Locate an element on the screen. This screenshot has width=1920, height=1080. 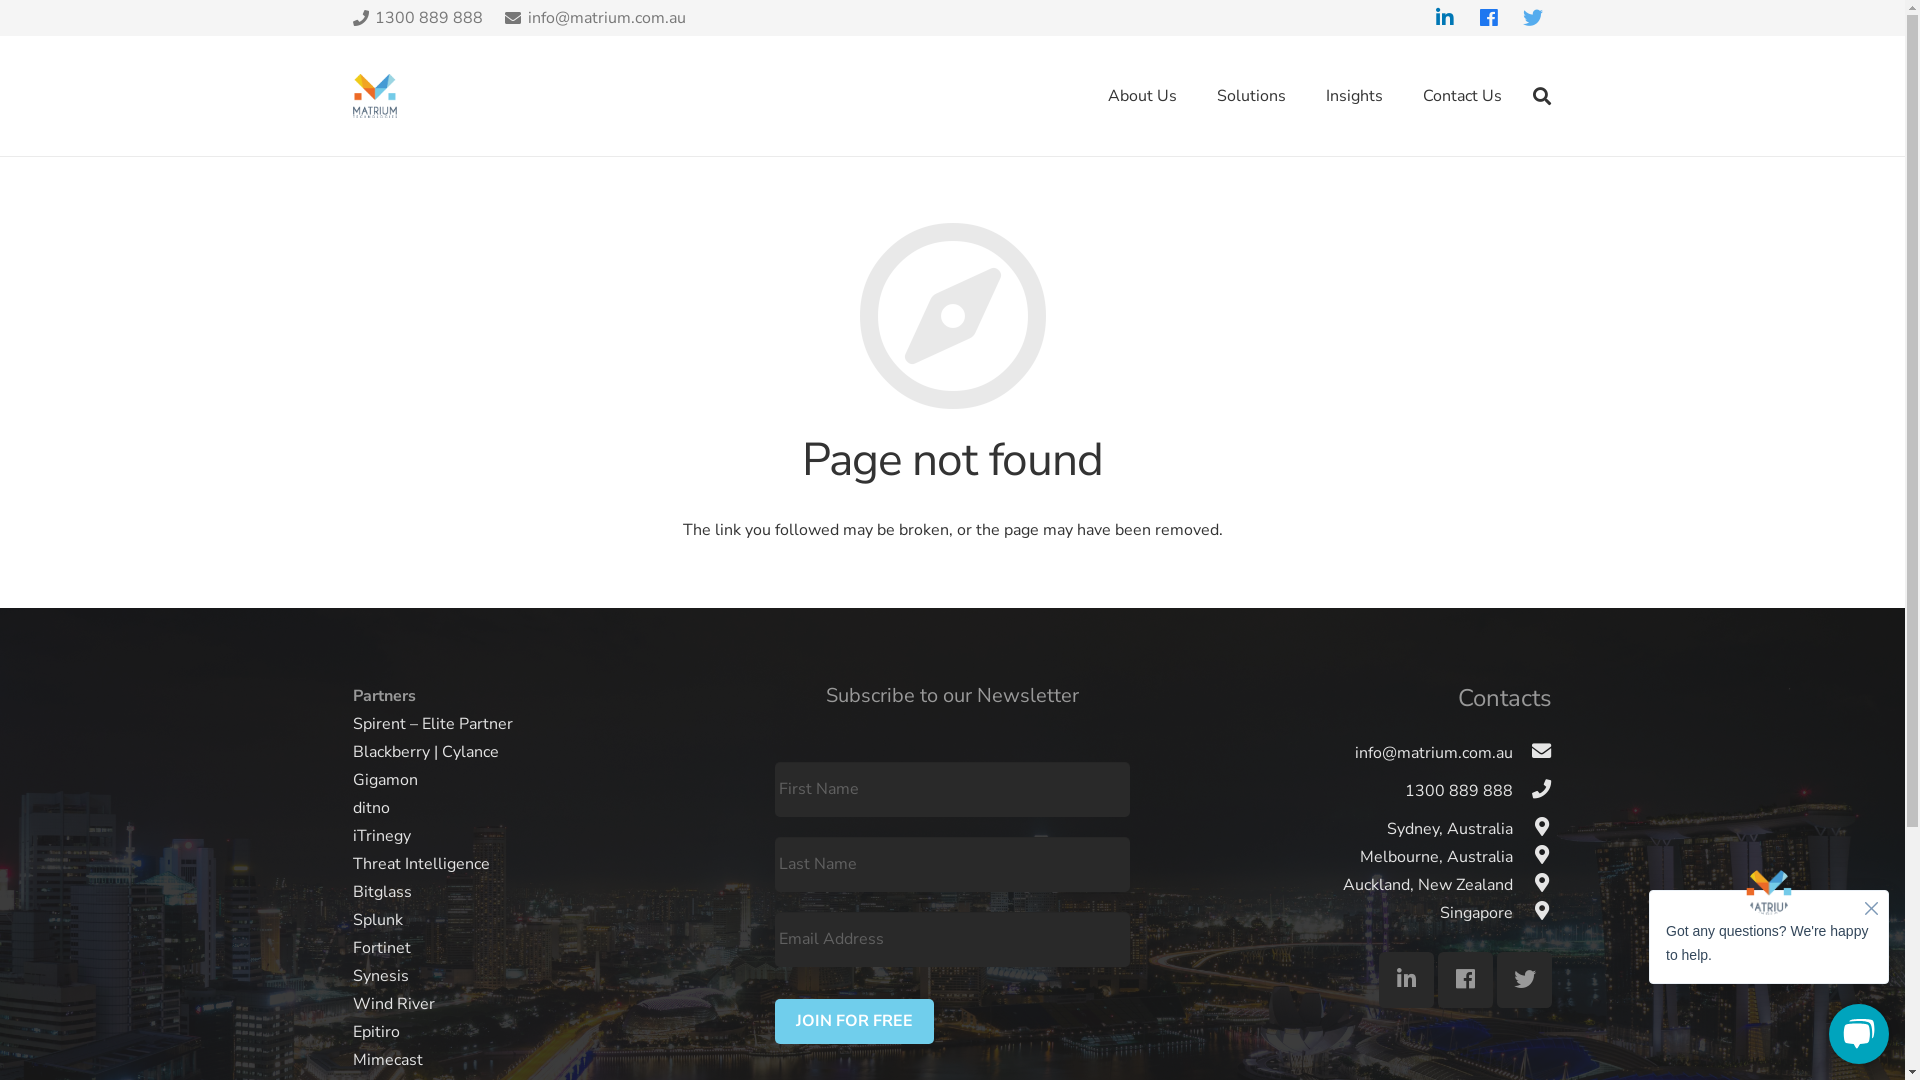
1300 889 888 is located at coordinates (1459, 798).